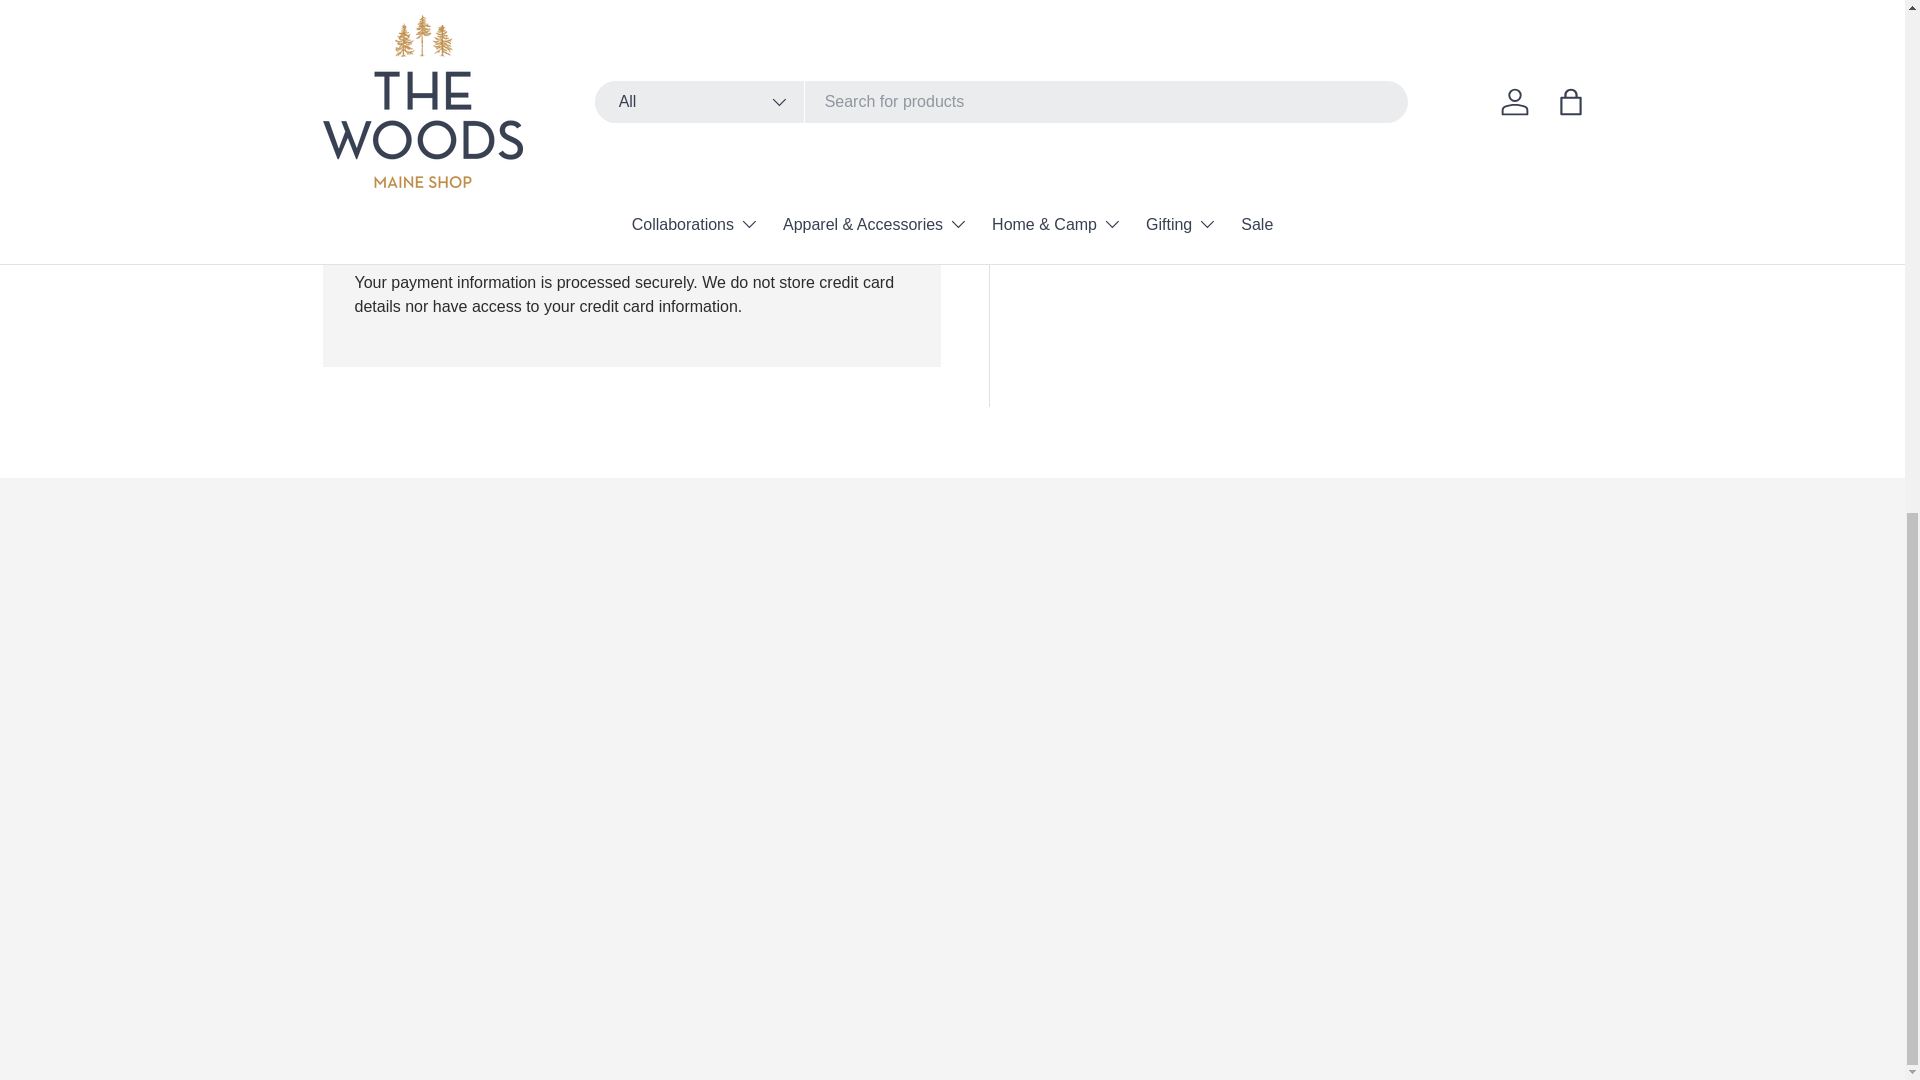  I want to click on Shop Pay, so click(676, 236).